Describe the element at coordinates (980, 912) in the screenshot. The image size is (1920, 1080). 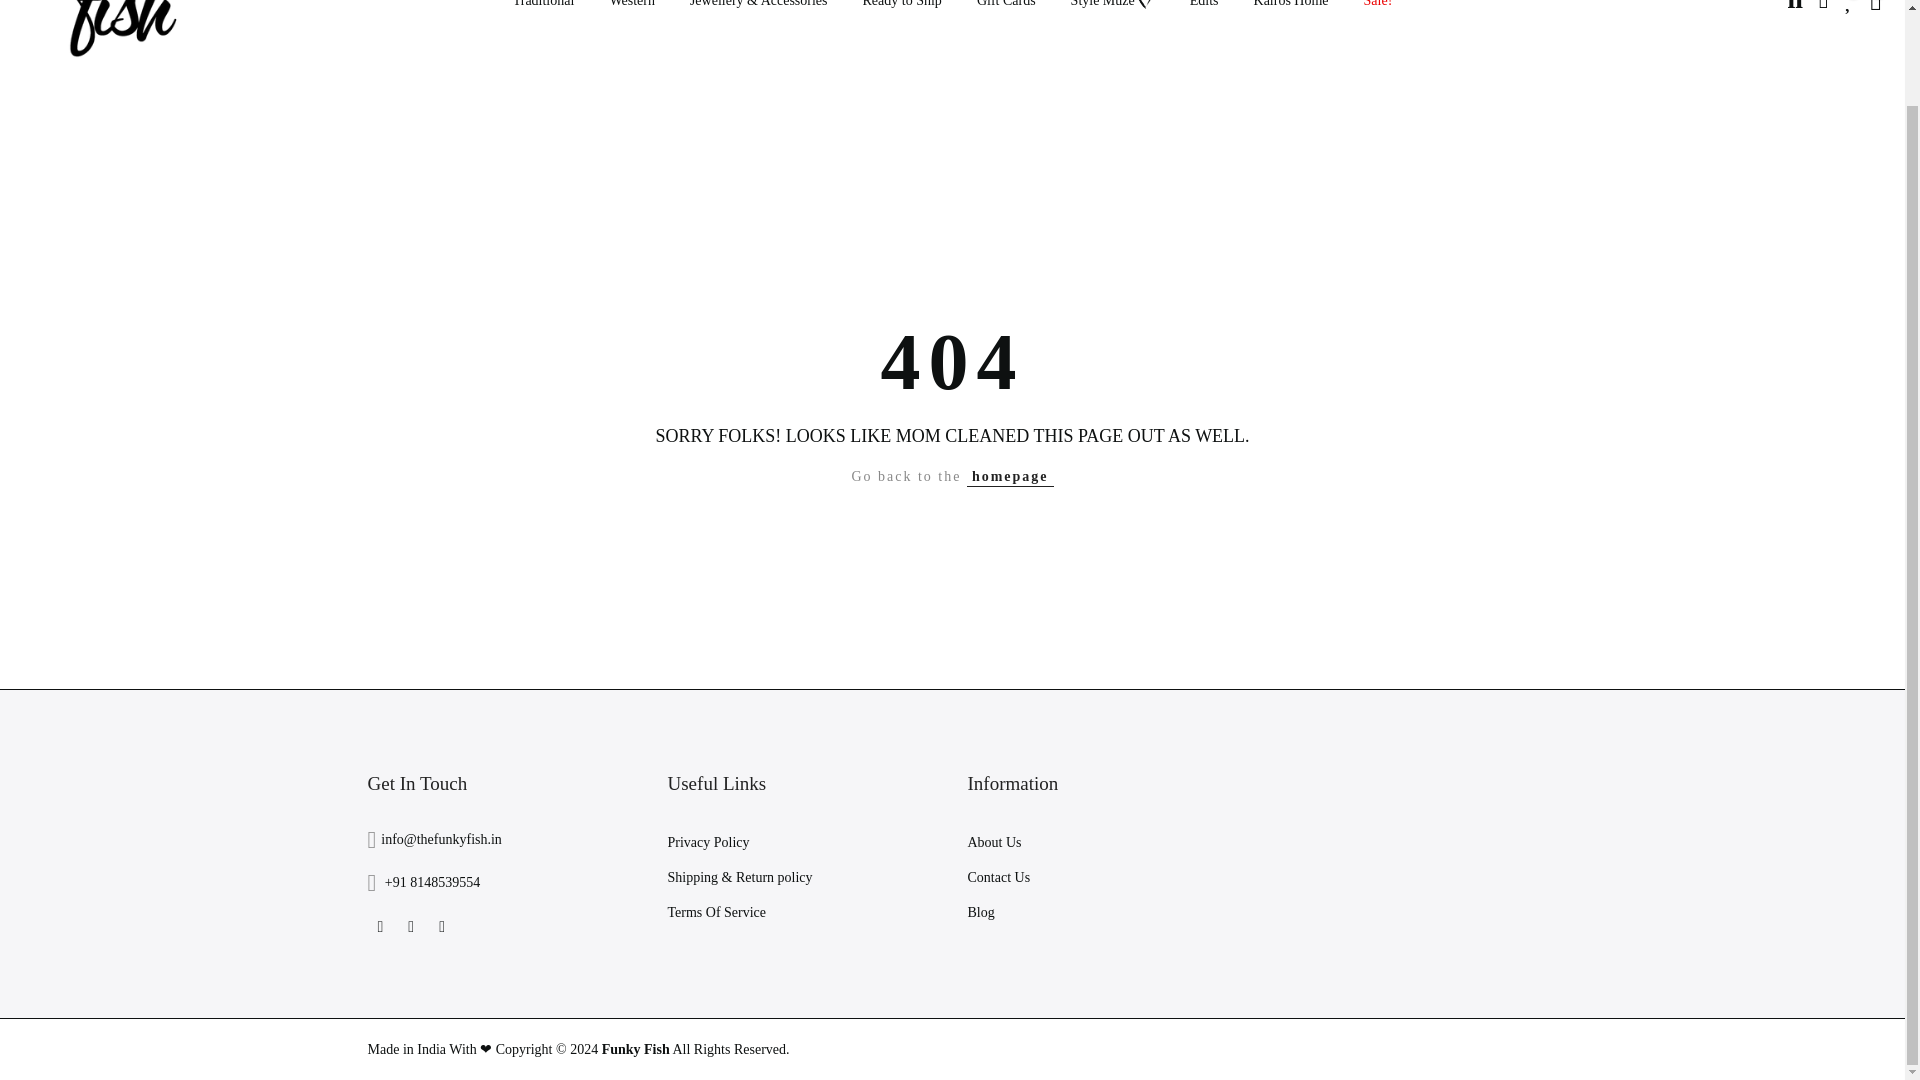
I see `Blog` at that location.